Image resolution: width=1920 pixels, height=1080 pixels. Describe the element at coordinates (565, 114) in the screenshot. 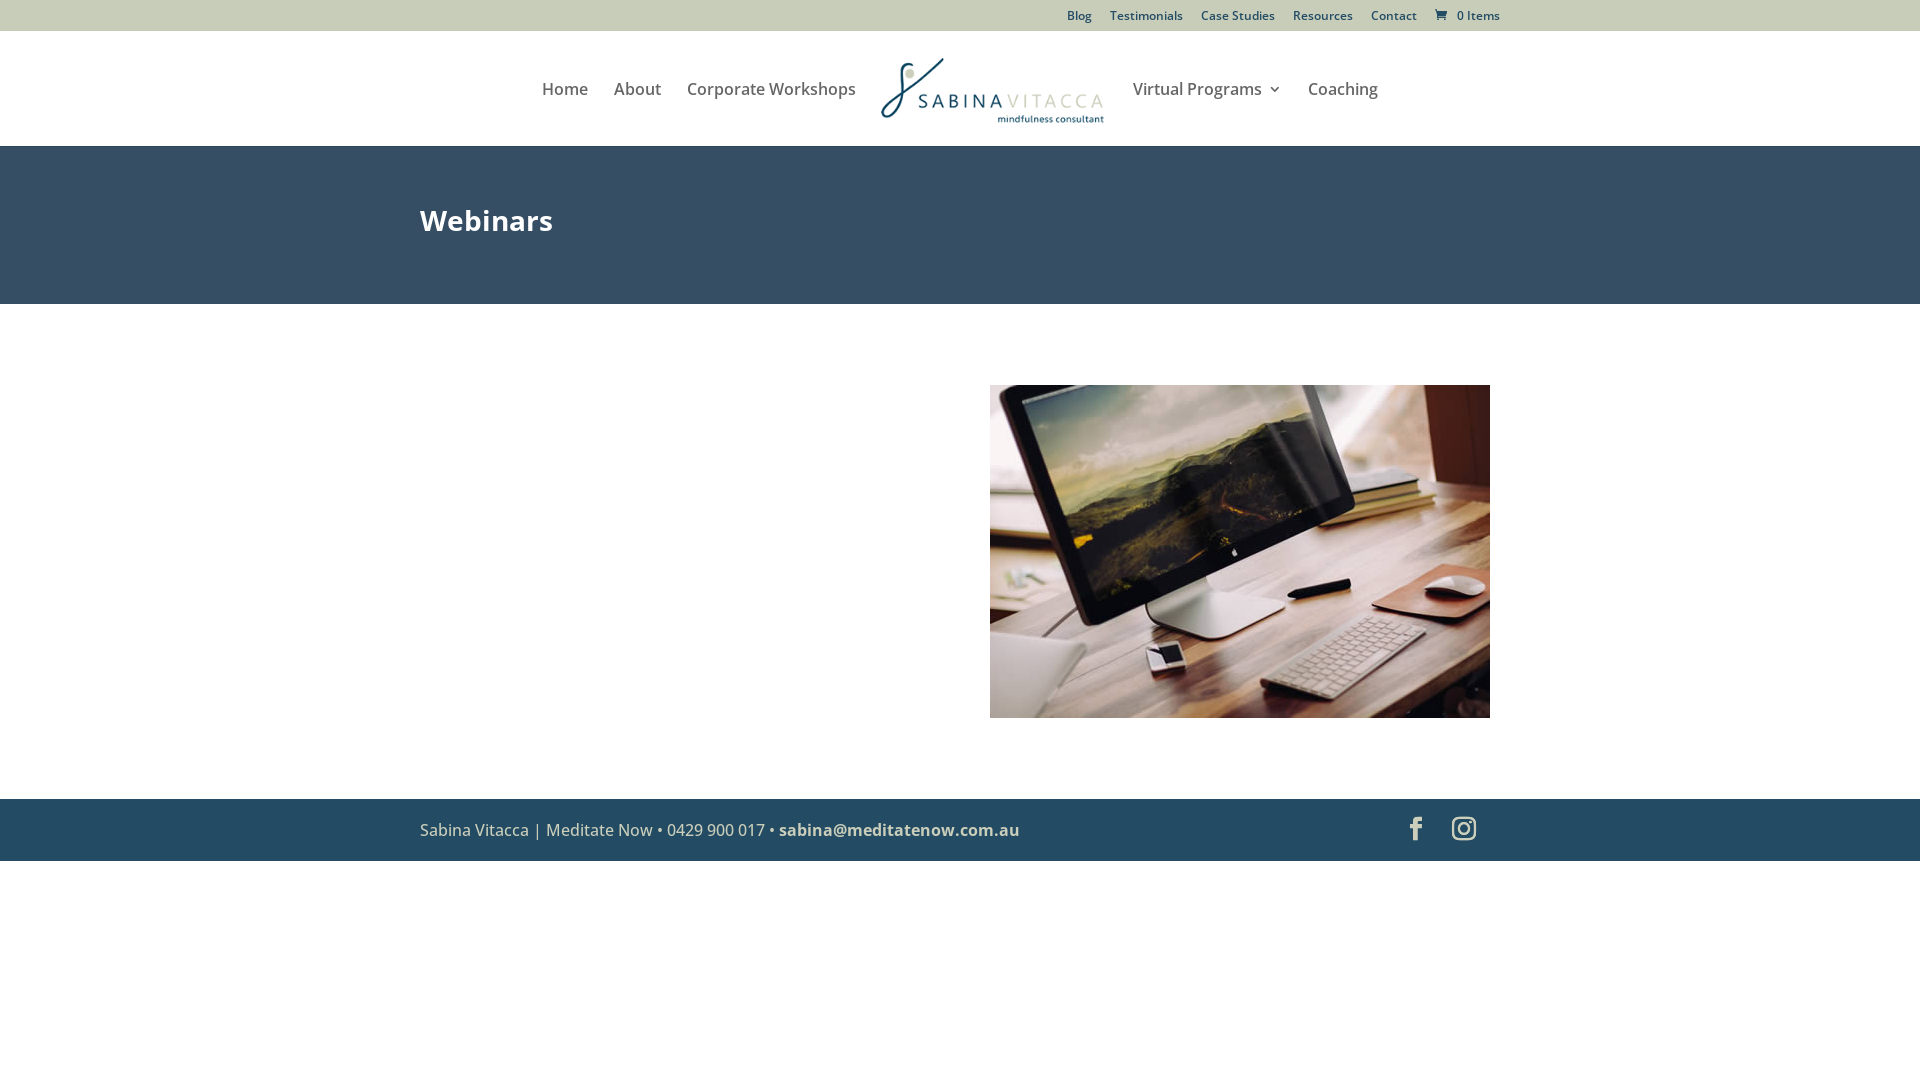

I see `Home` at that location.